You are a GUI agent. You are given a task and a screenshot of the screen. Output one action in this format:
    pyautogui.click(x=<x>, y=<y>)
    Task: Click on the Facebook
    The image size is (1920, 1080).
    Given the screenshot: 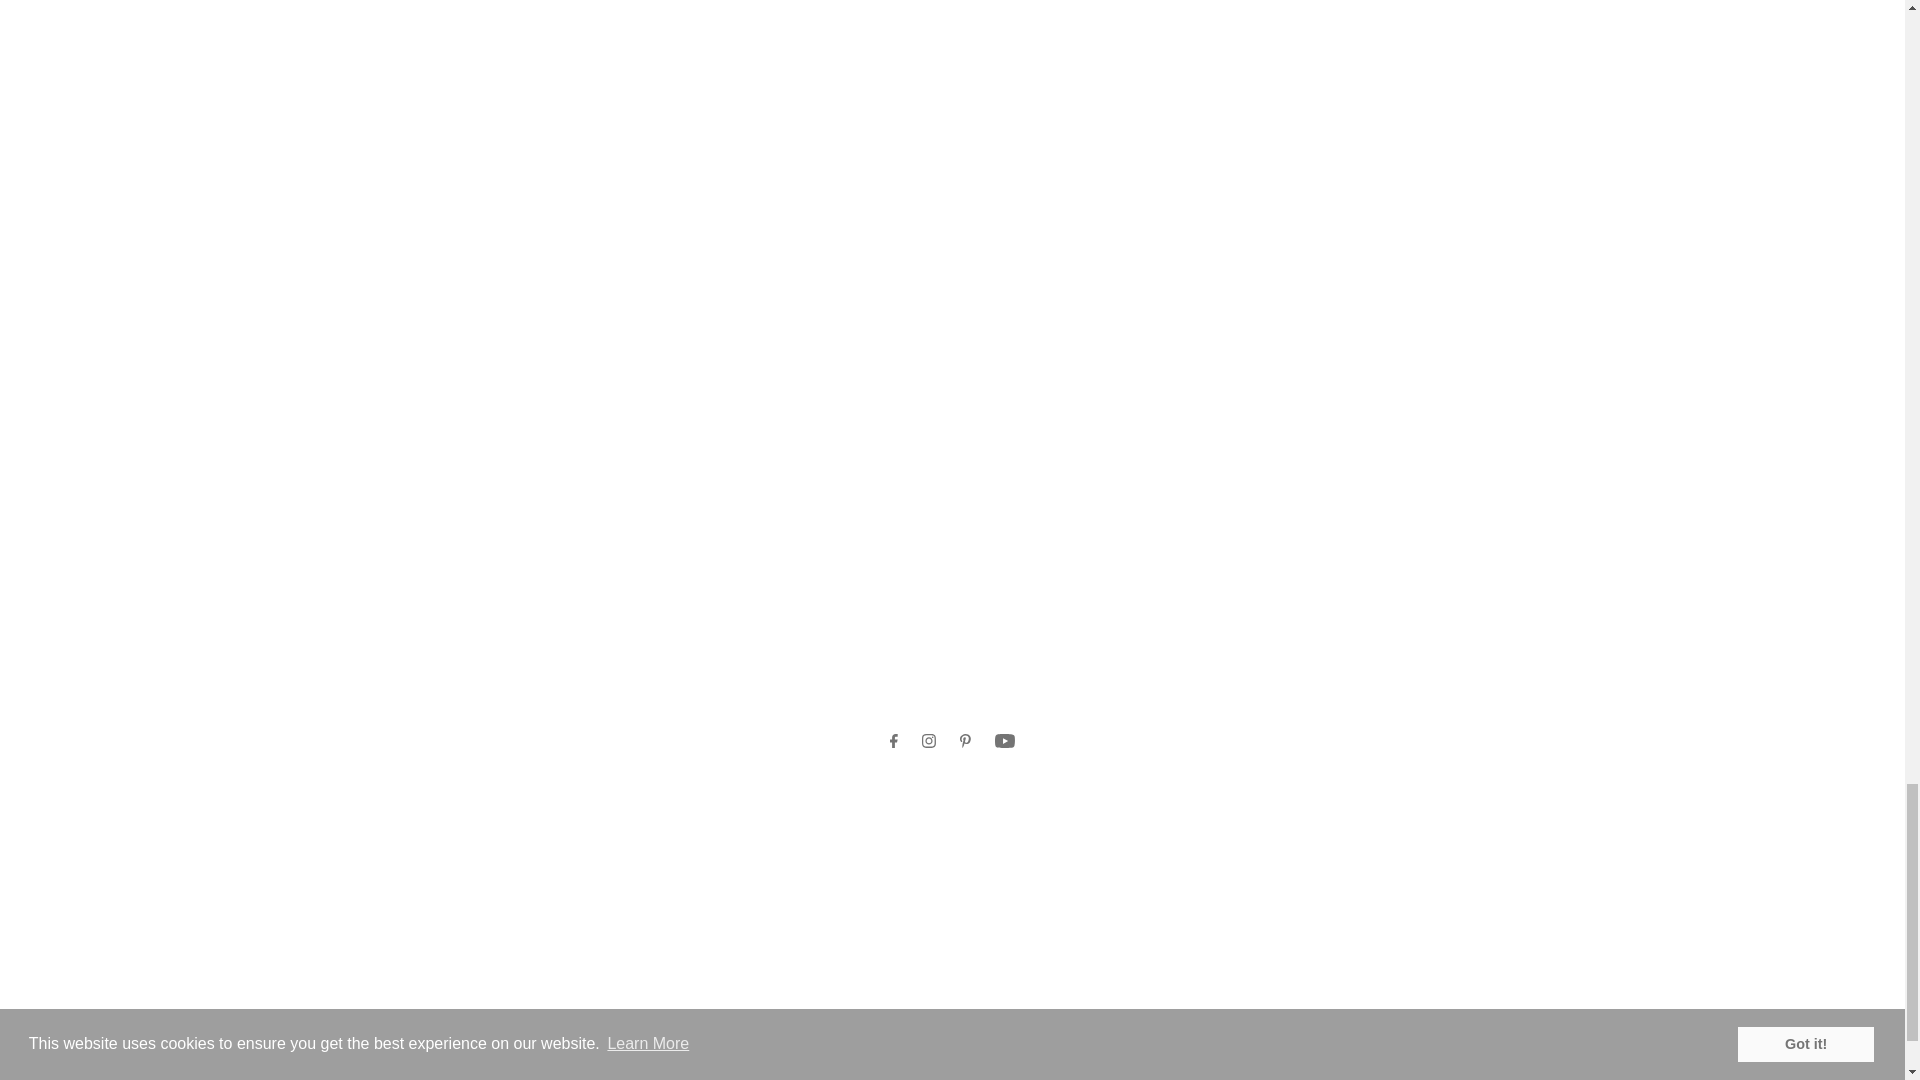 What is the action you would take?
    pyautogui.click(x=894, y=740)
    